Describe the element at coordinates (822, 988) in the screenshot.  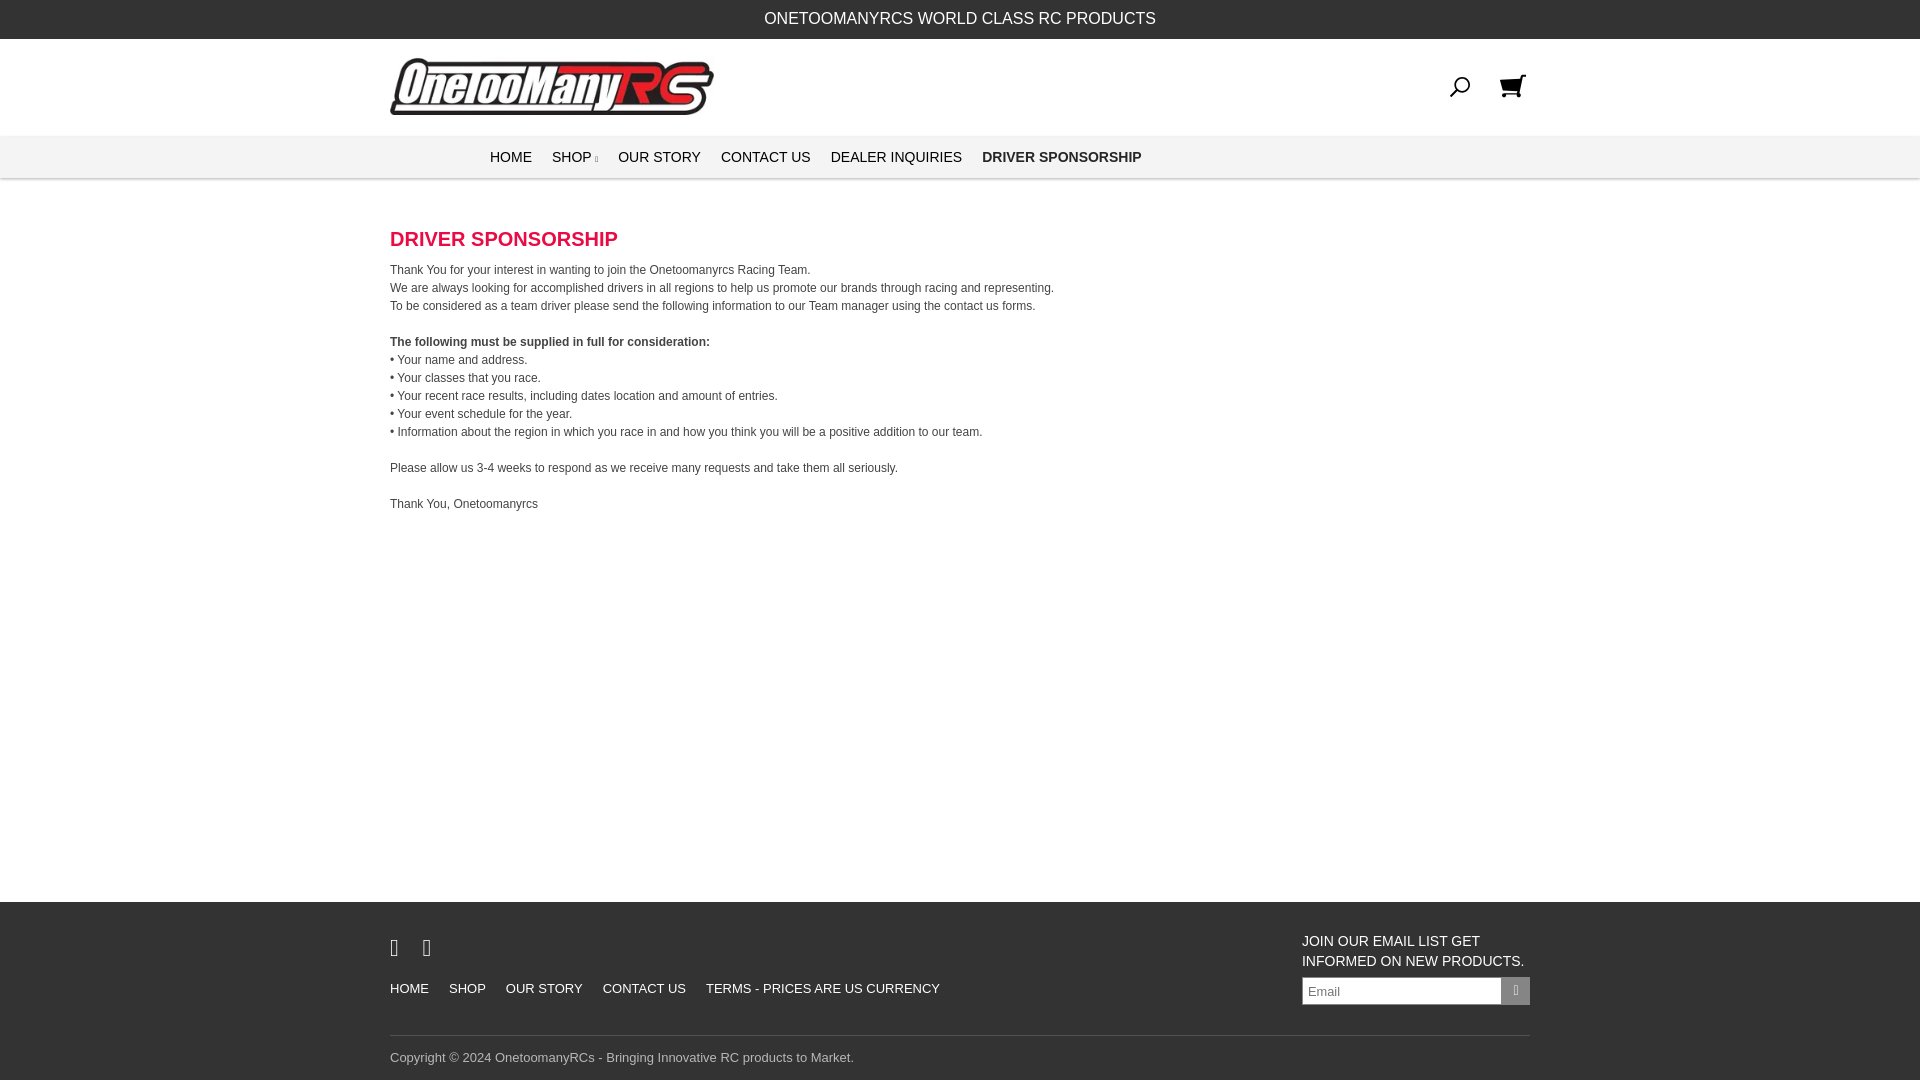
I see `TERMS - PRICES ARE US CURRENCY` at that location.